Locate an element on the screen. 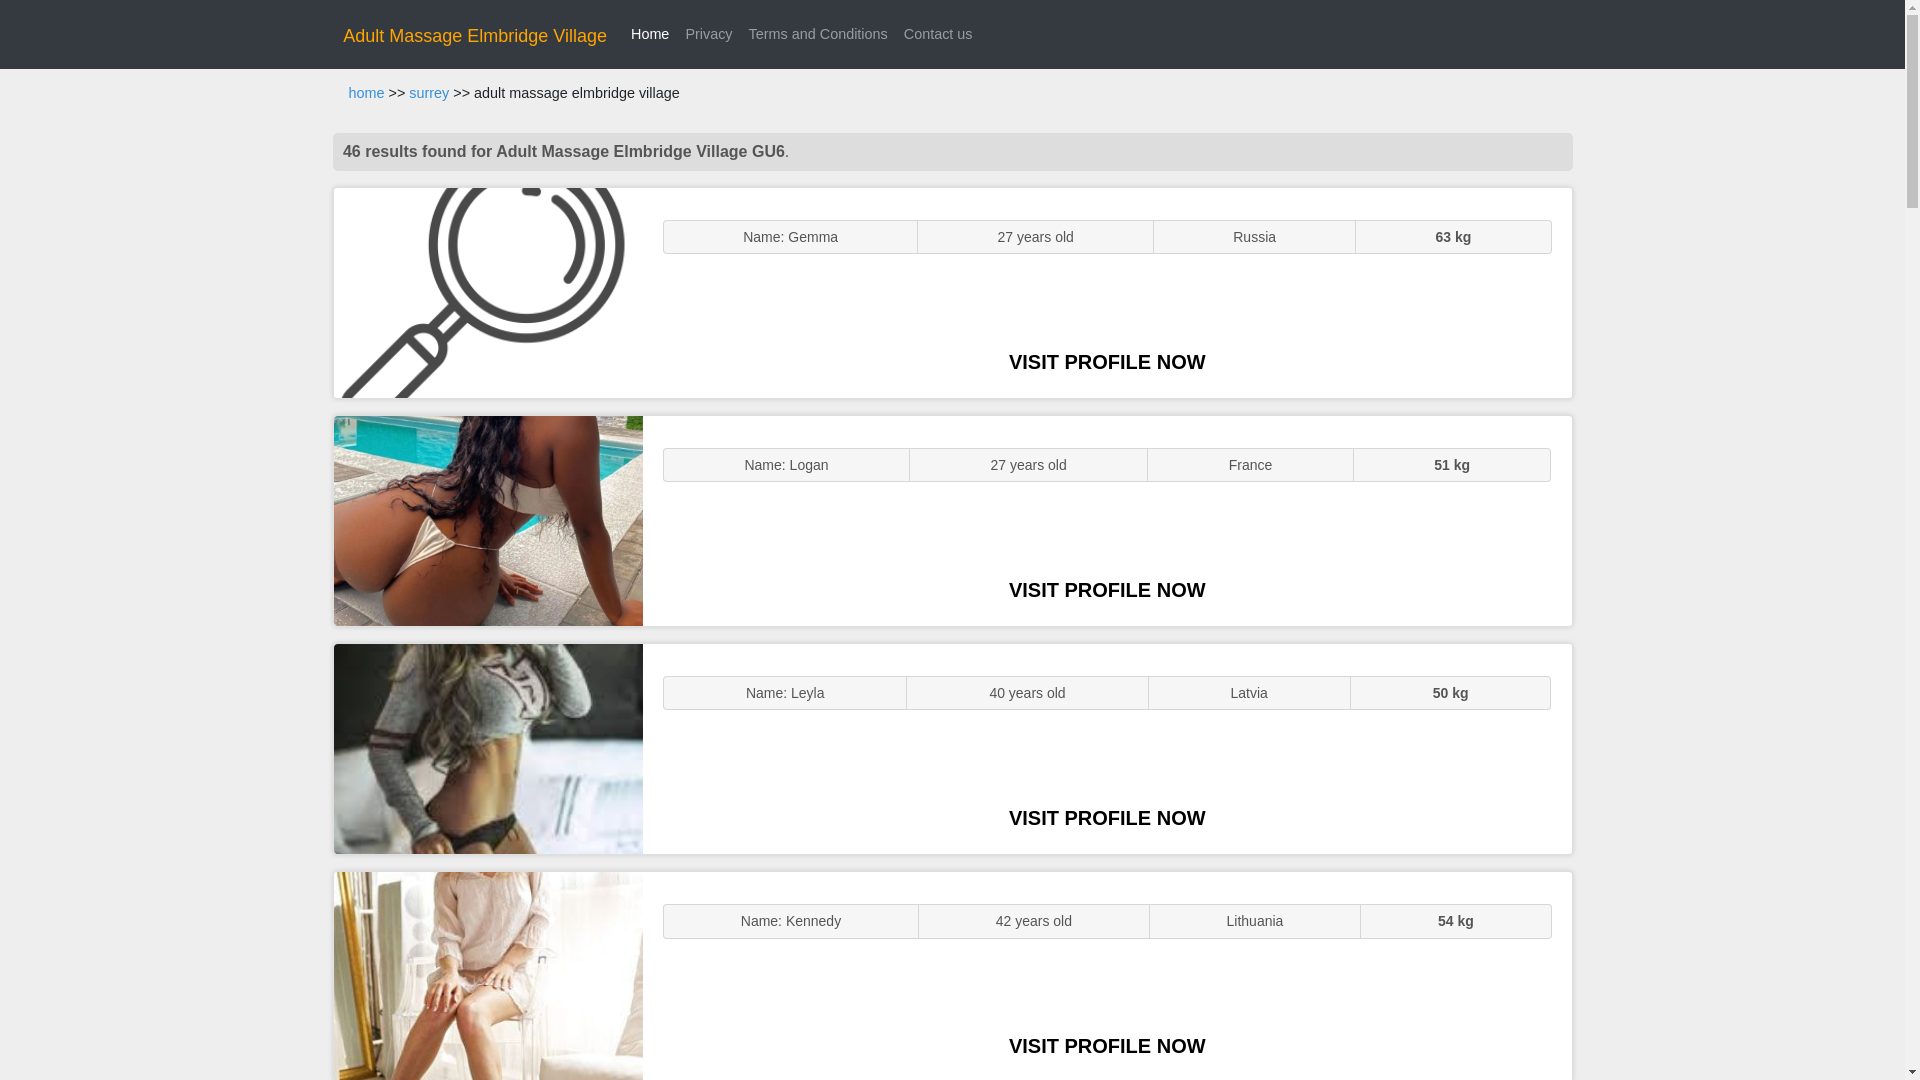  GFE is located at coordinates (488, 520).